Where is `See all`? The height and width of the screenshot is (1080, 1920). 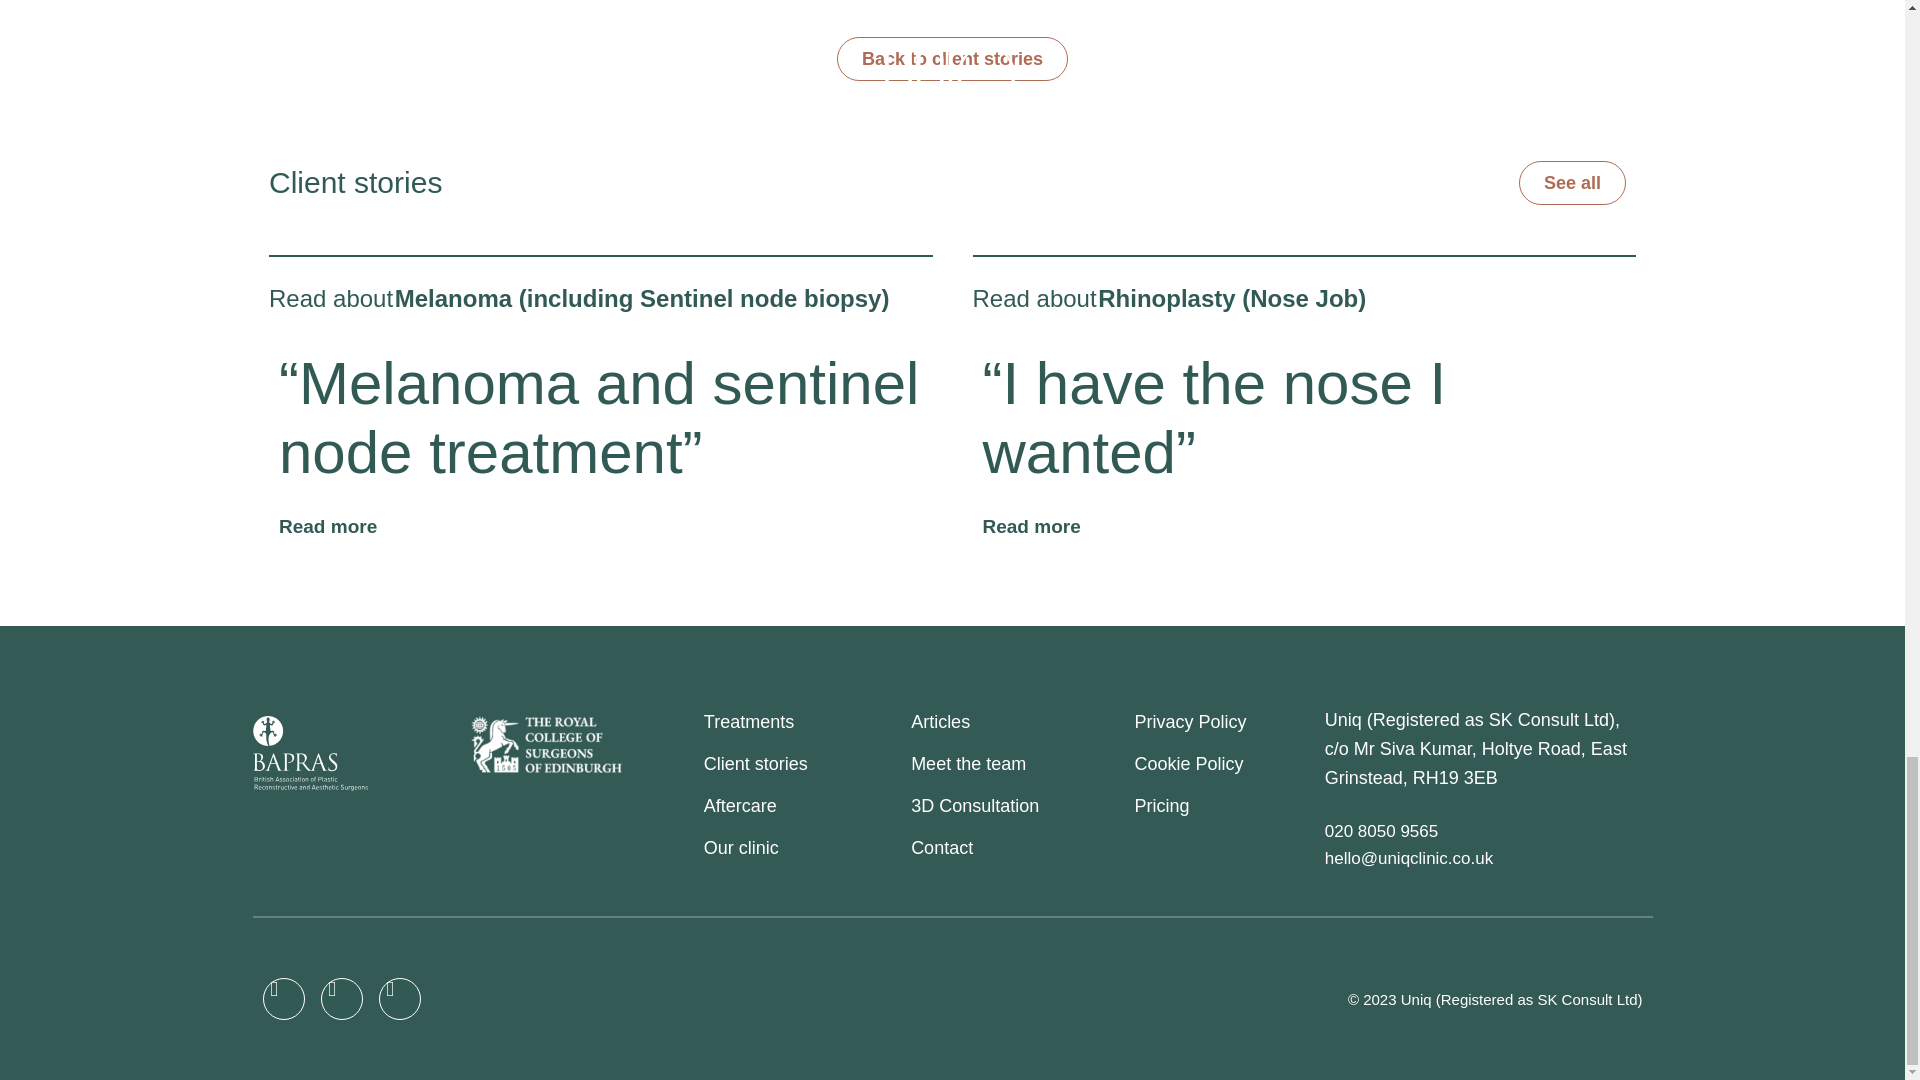 See all is located at coordinates (1572, 182).